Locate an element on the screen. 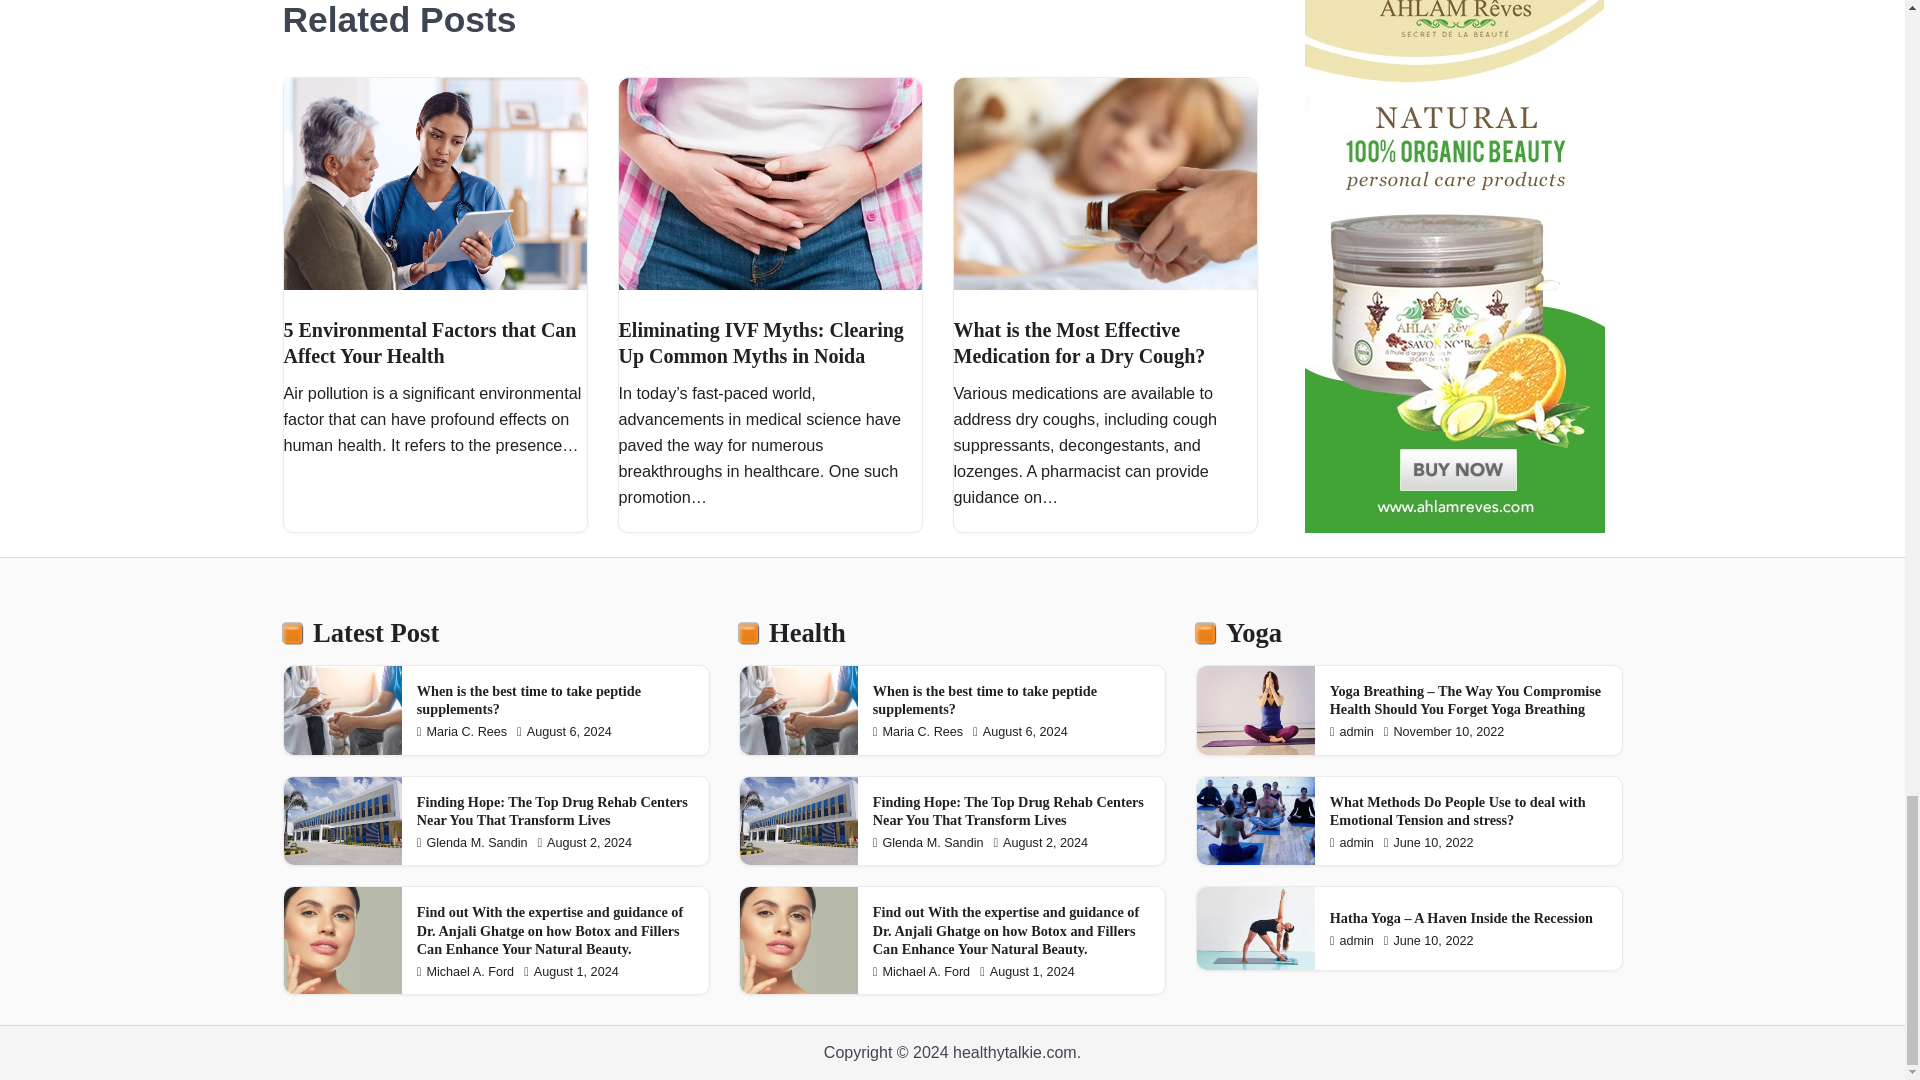 The width and height of the screenshot is (1920, 1080). Eliminating IVF Myths: Clearing Up Common Myths in Noida is located at coordinates (760, 342).